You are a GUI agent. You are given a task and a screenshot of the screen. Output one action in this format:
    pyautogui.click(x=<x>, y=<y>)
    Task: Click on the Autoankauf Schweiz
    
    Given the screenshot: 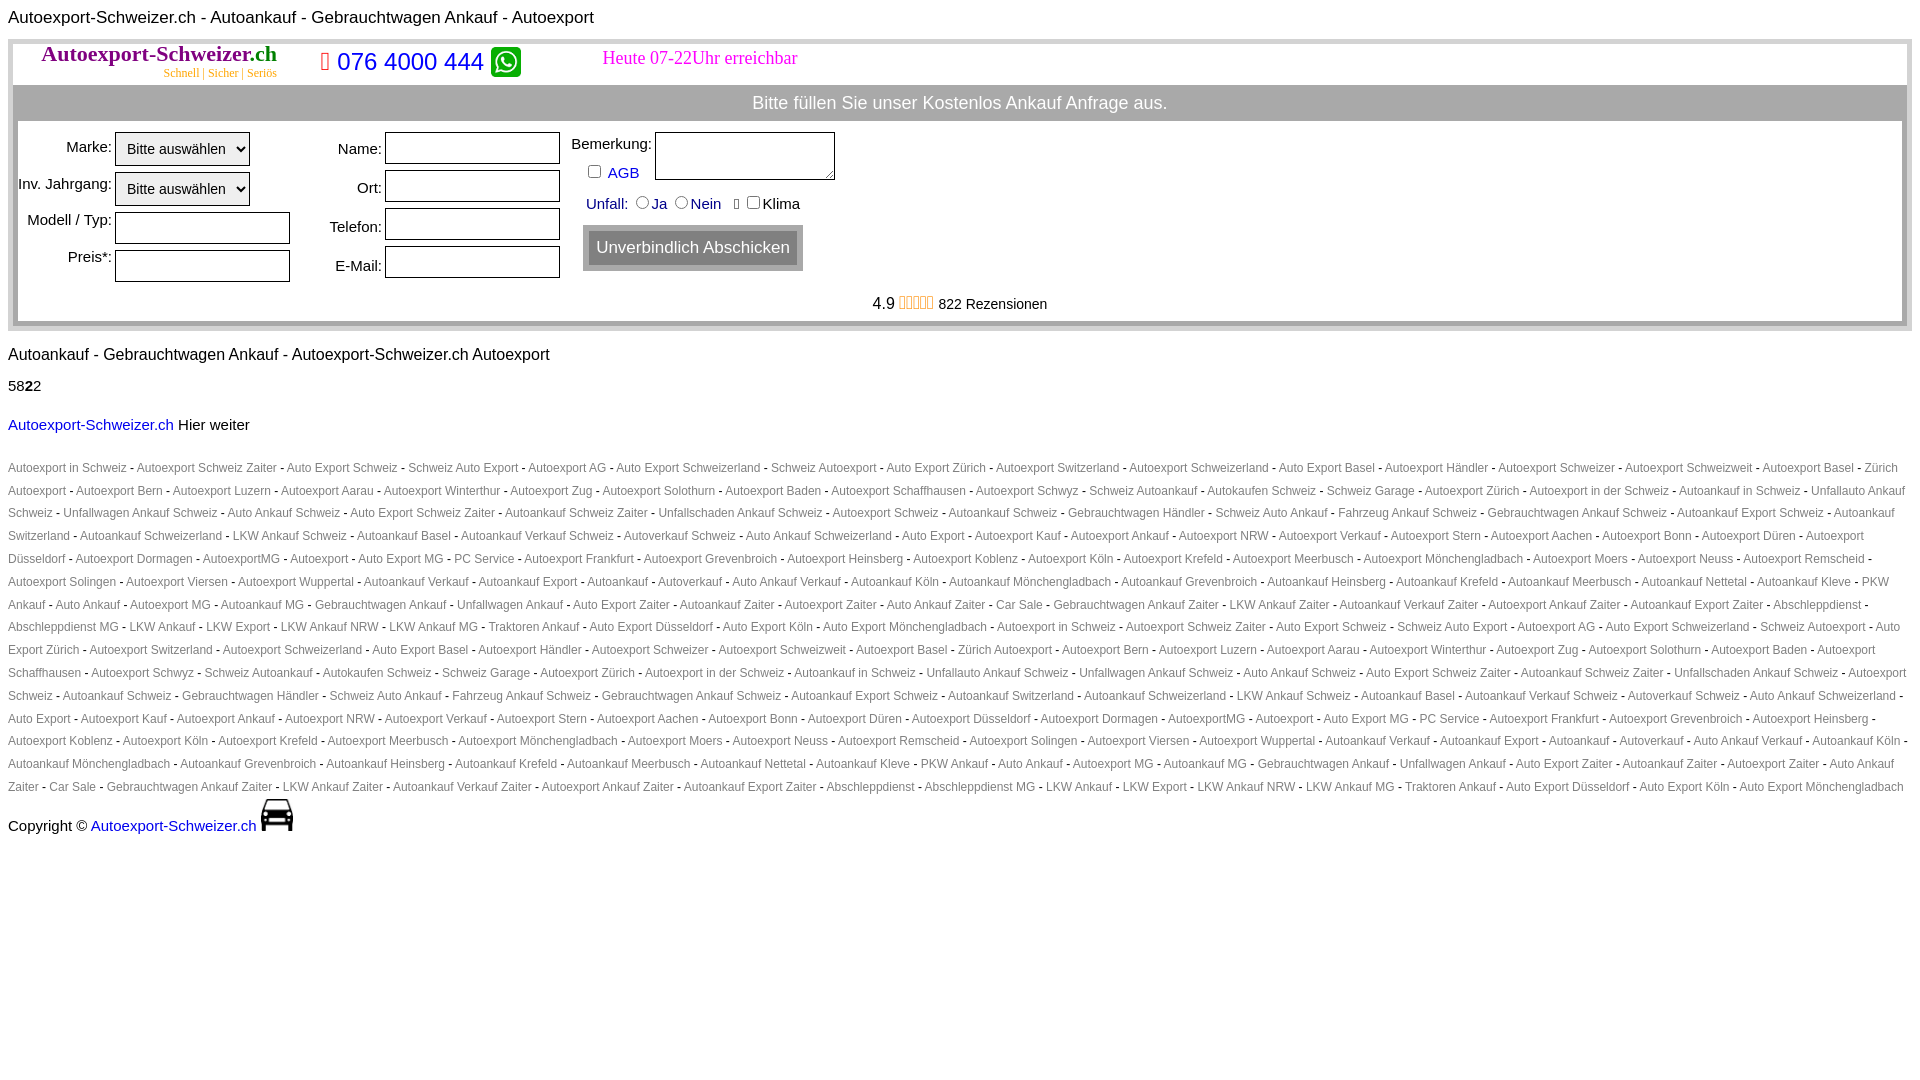 What is the action you would take?
    pyautogui.click(x=118, y=696)
    